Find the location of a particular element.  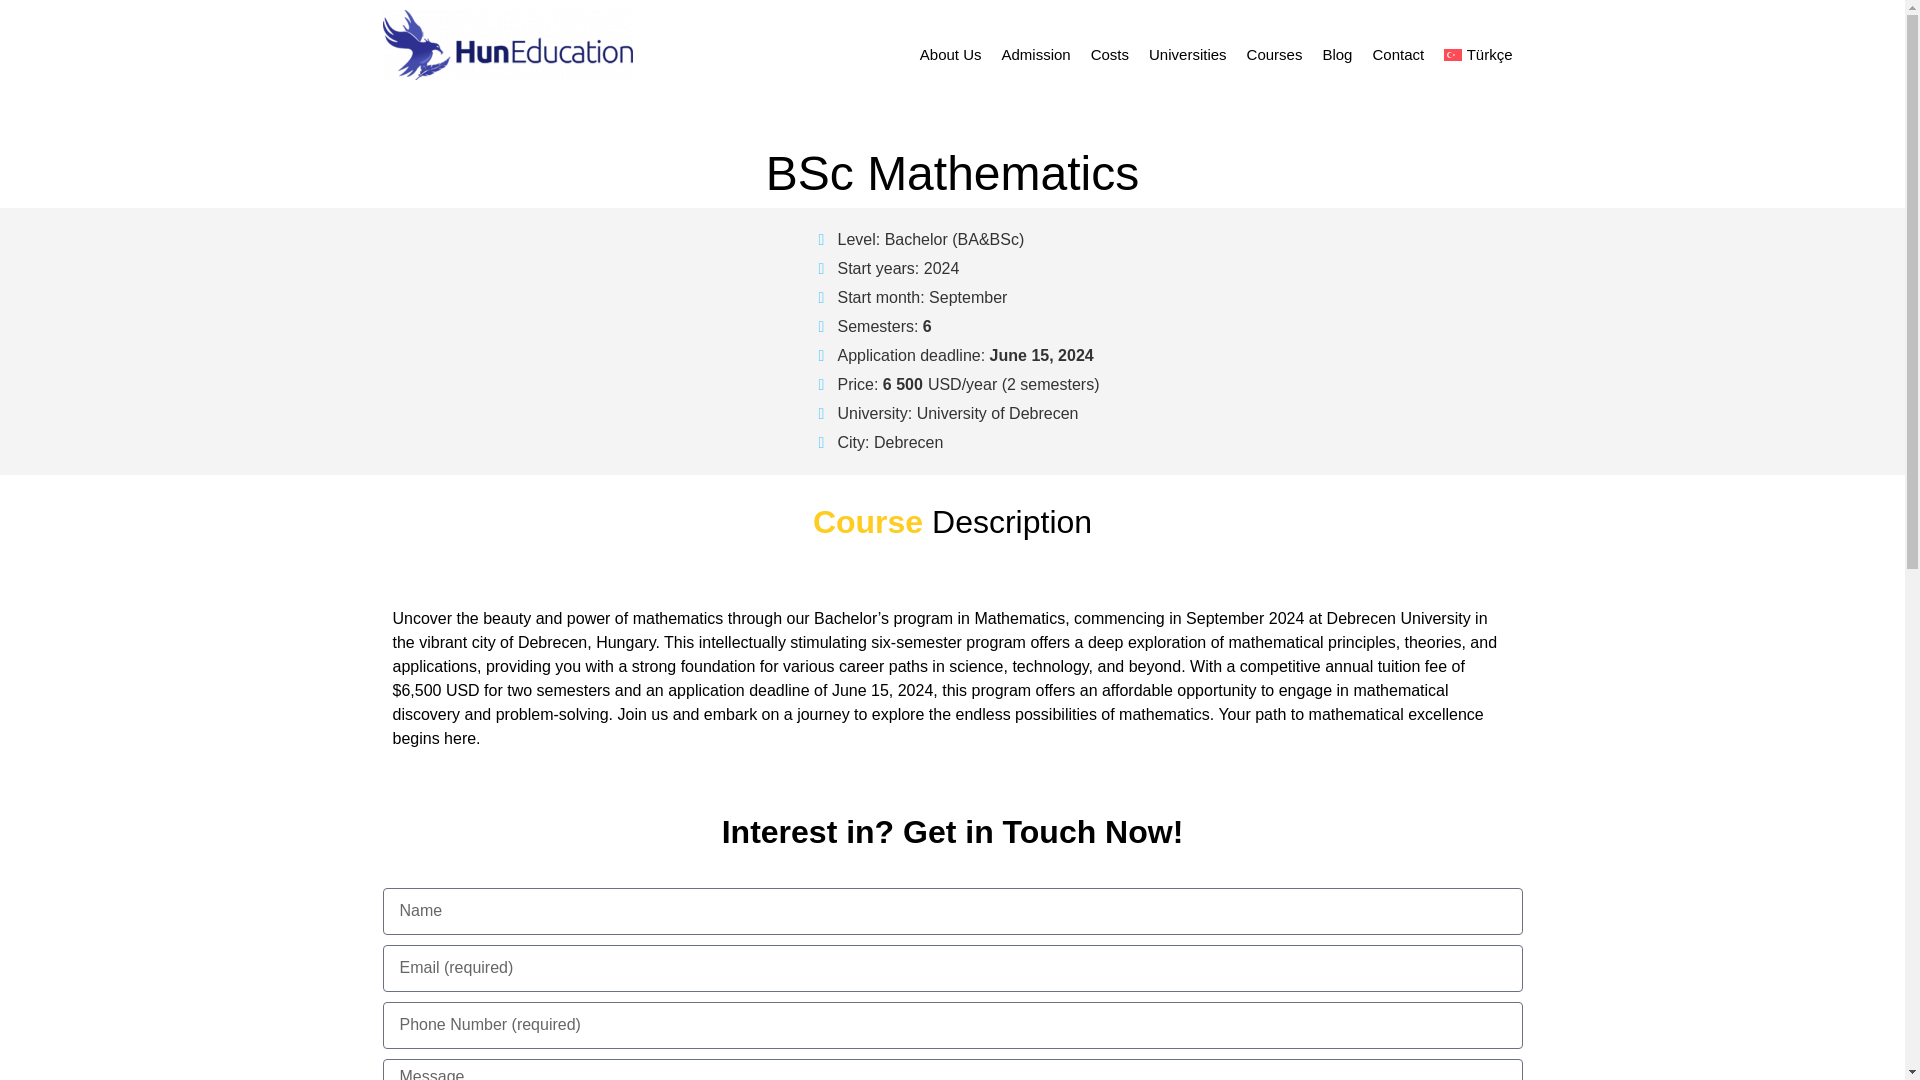

Costs is located at coordinates (1109, 54).